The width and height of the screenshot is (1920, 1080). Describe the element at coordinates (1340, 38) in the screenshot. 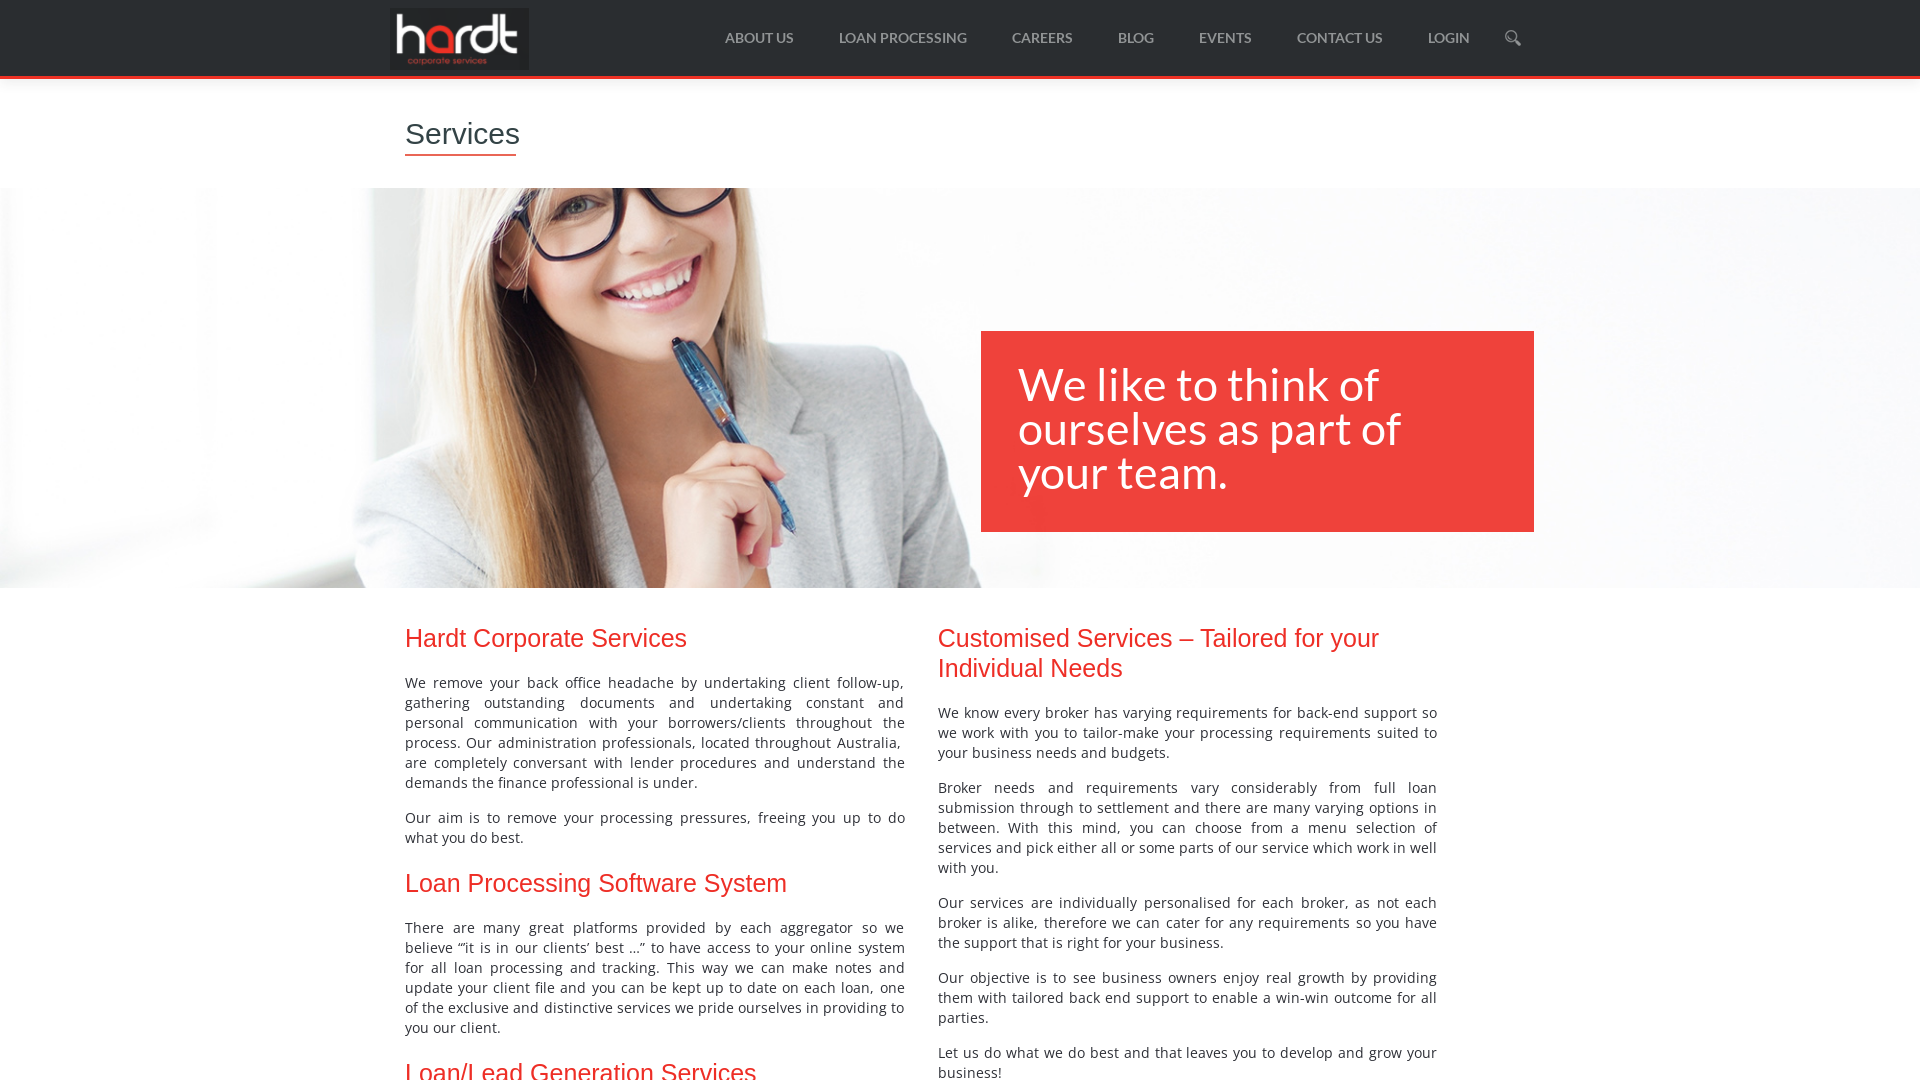

I see `CONTACT US` at that location.